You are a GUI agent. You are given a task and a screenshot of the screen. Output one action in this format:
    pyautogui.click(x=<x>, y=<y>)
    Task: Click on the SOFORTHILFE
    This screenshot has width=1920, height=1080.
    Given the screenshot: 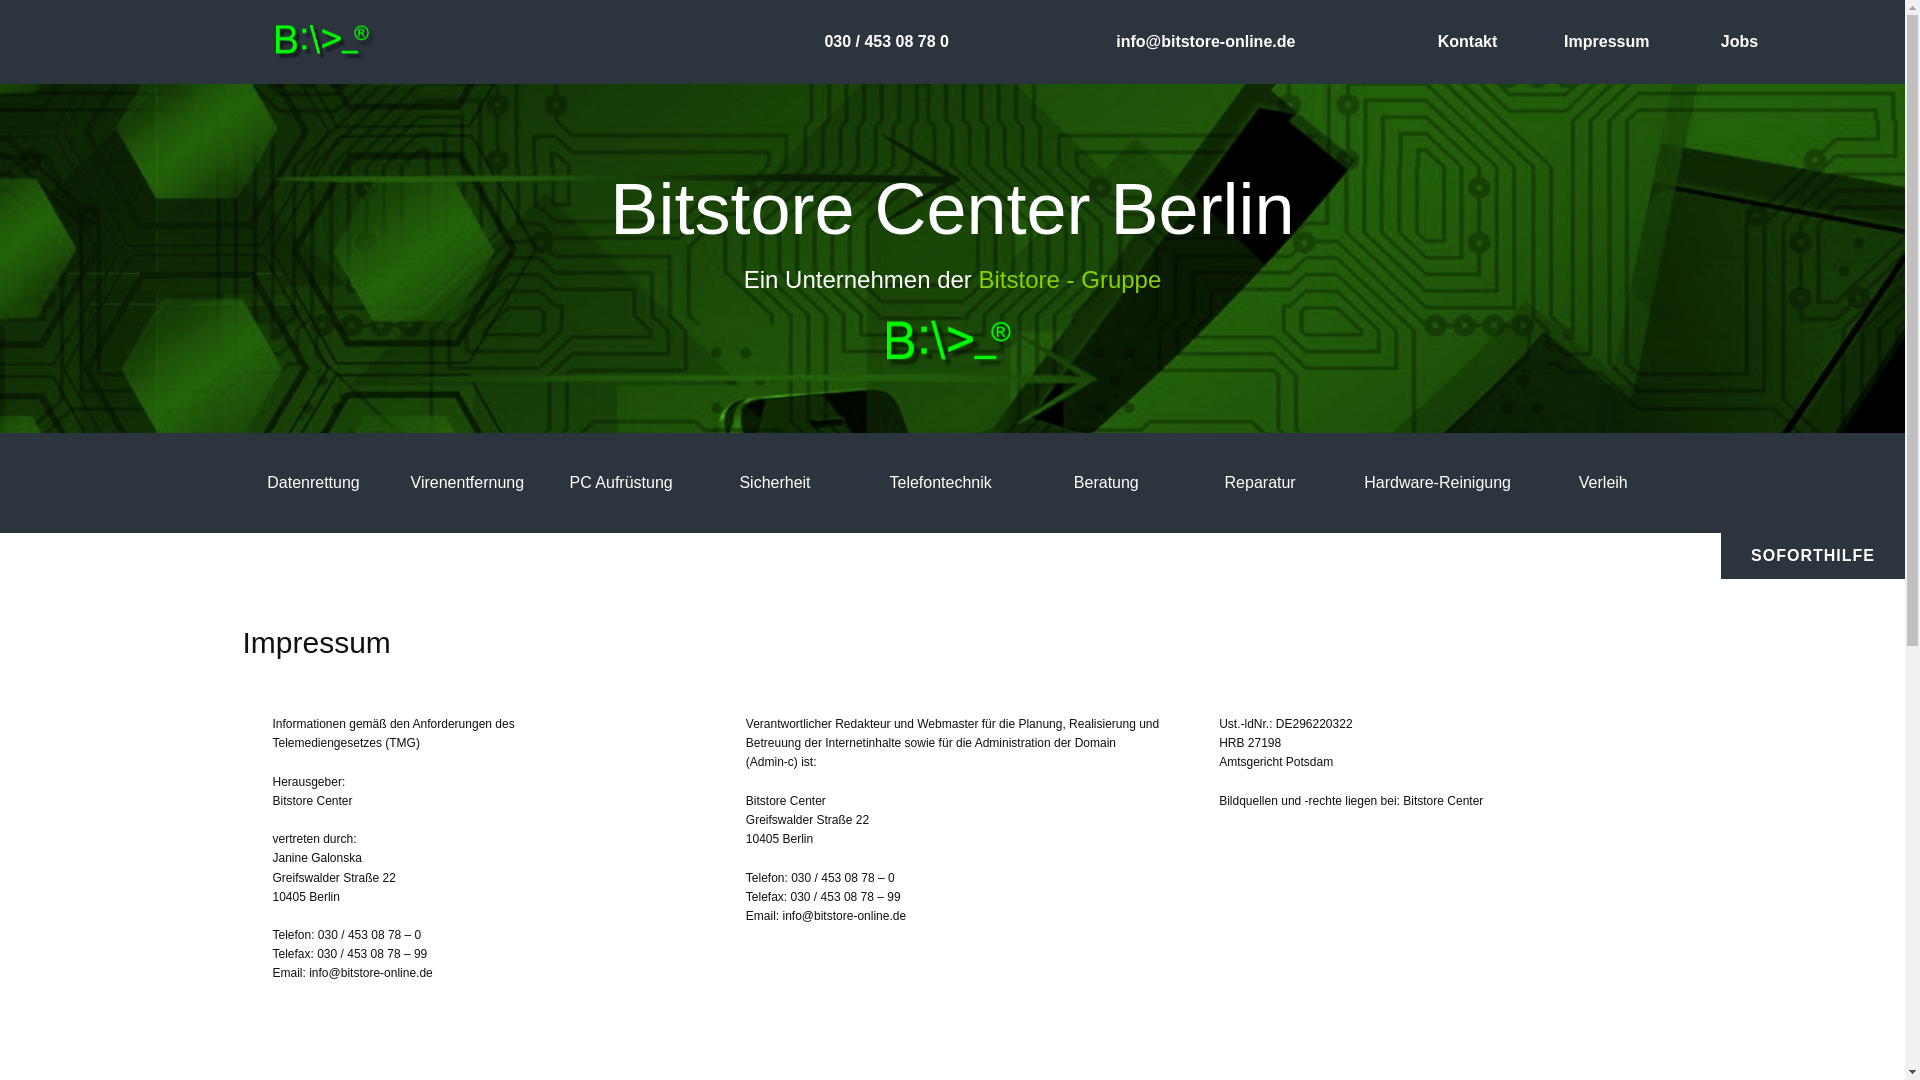 What is the action you would take?
    pyautogui.click(x=1813, y=556)
    